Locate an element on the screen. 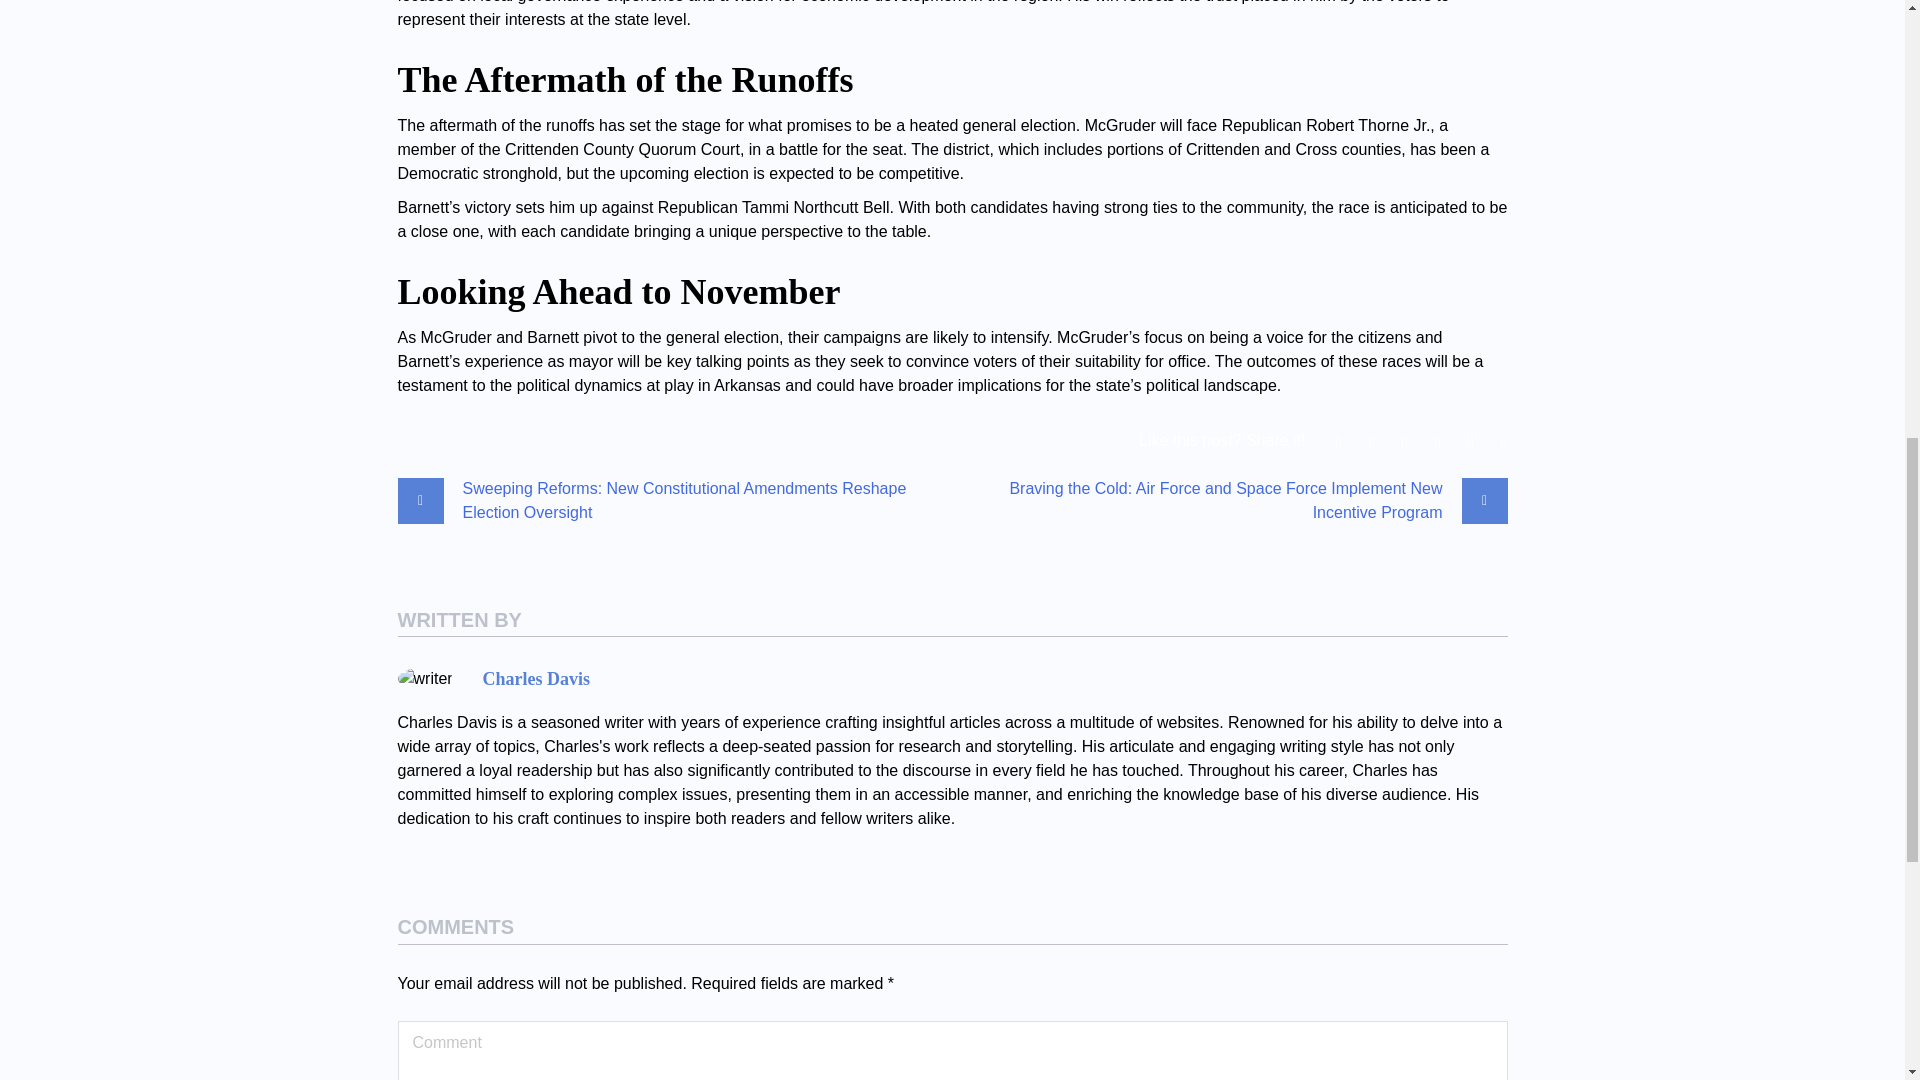 The image size is (1920, 1080). Posts by Charles Davis is located at coordinates (537, 678).